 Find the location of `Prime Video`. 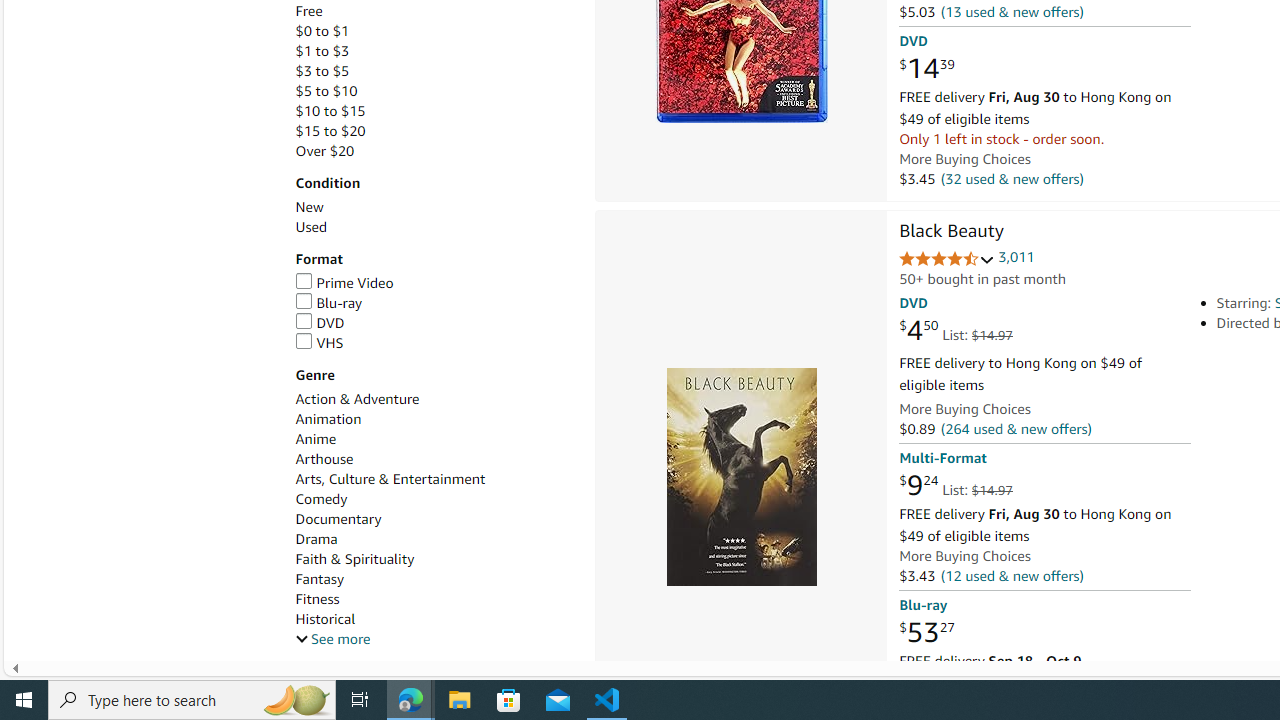

Prime Video is located at coordinates (434, 284).